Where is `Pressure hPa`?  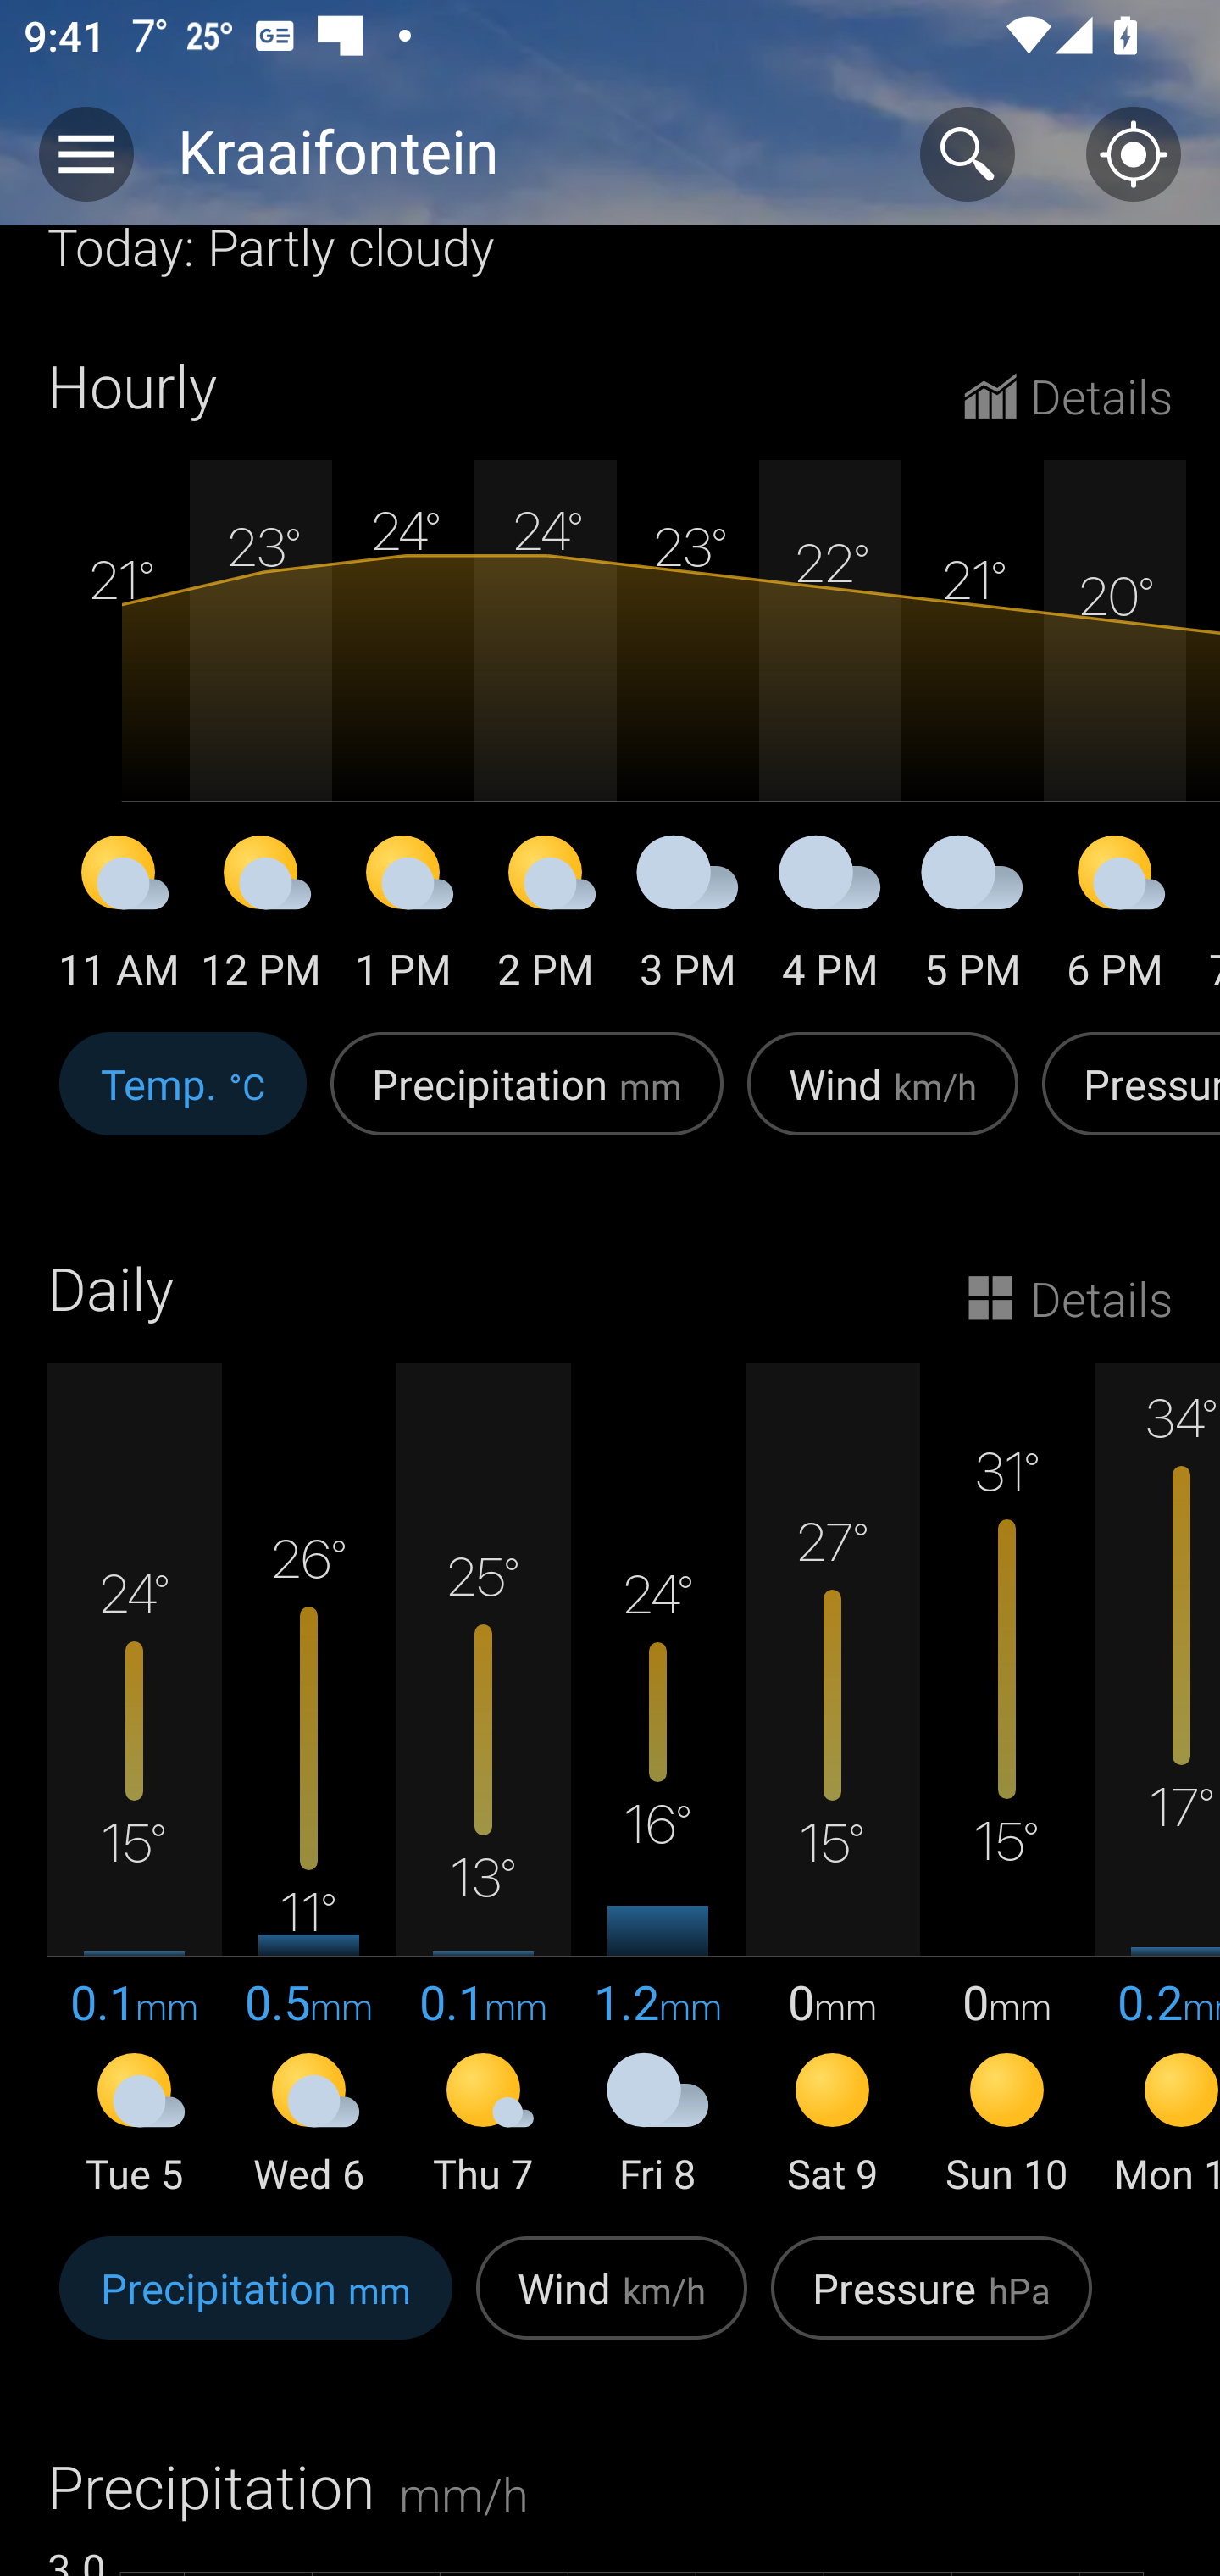
Pressure hPa is located at coordinates (931, 2305).